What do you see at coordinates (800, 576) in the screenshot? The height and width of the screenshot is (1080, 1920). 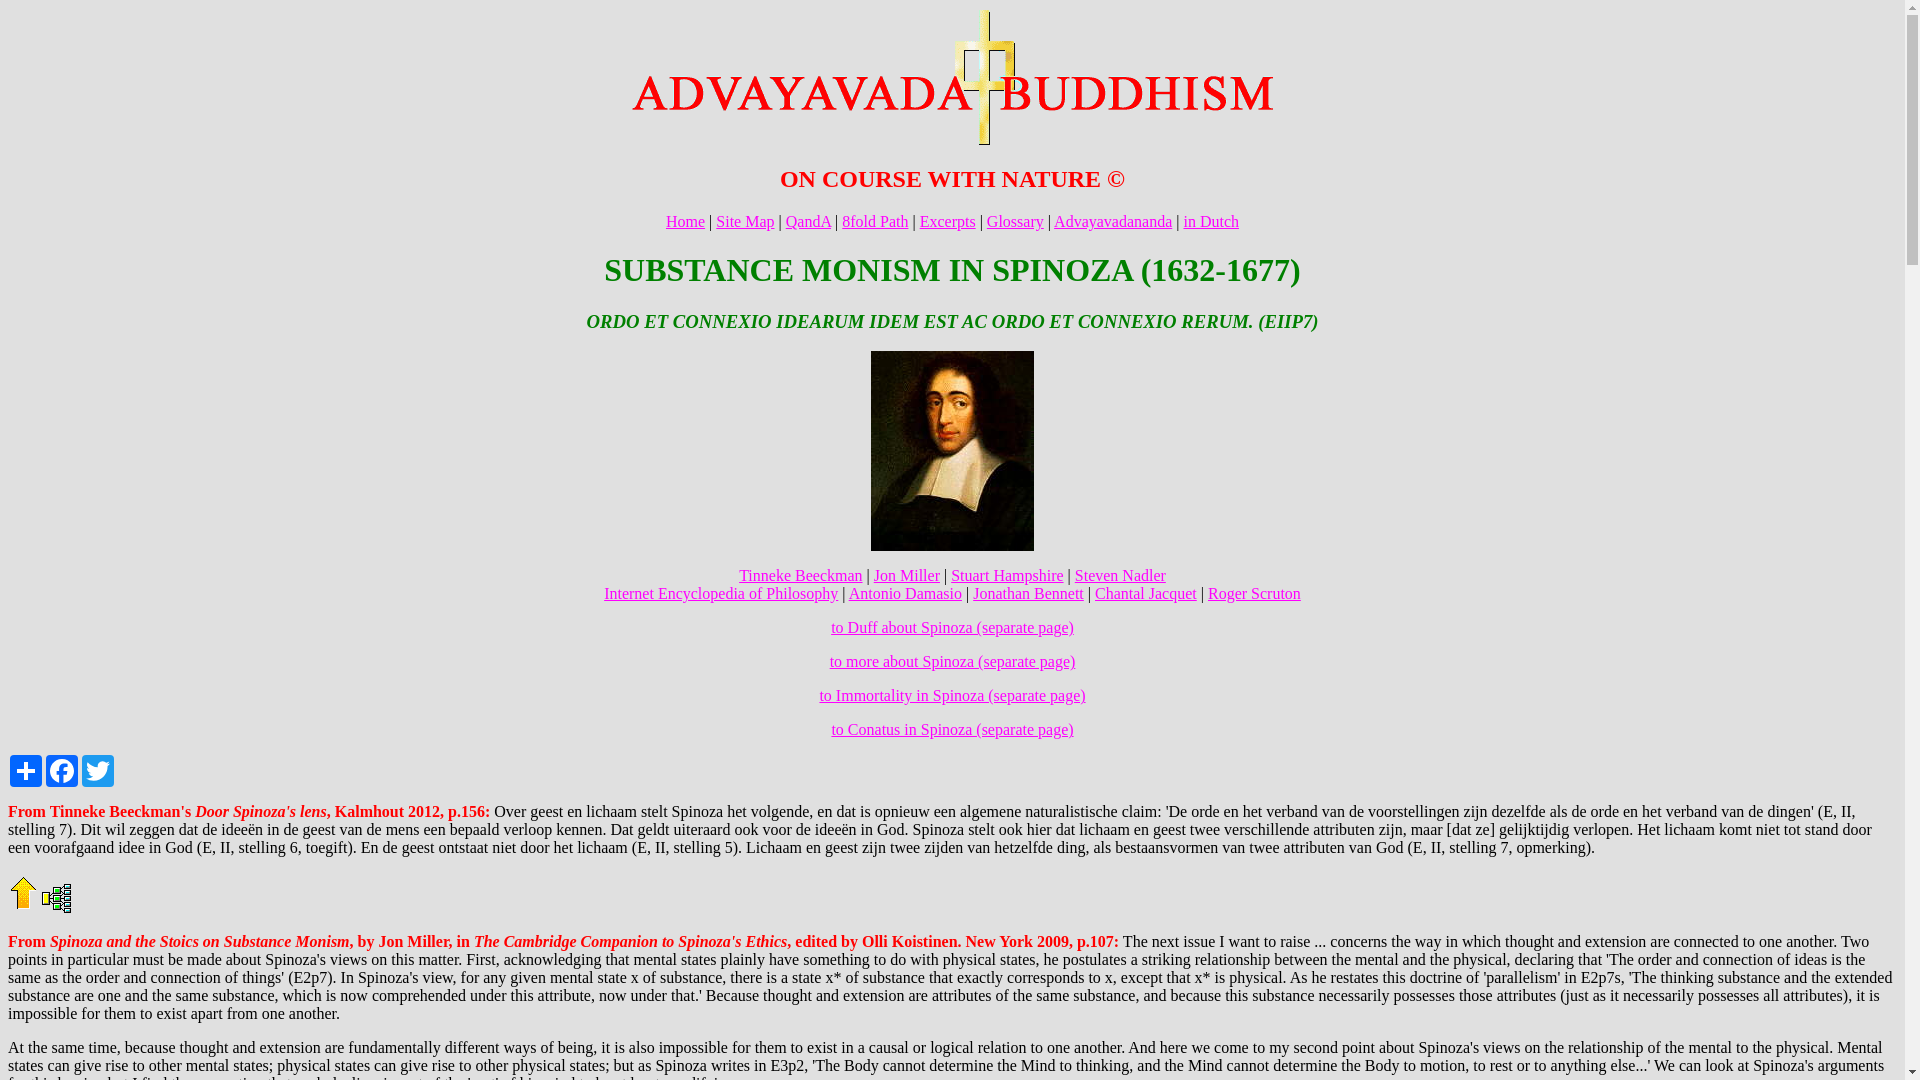 I see `Tinneke Beeckman` at bounding box center [800, 576].